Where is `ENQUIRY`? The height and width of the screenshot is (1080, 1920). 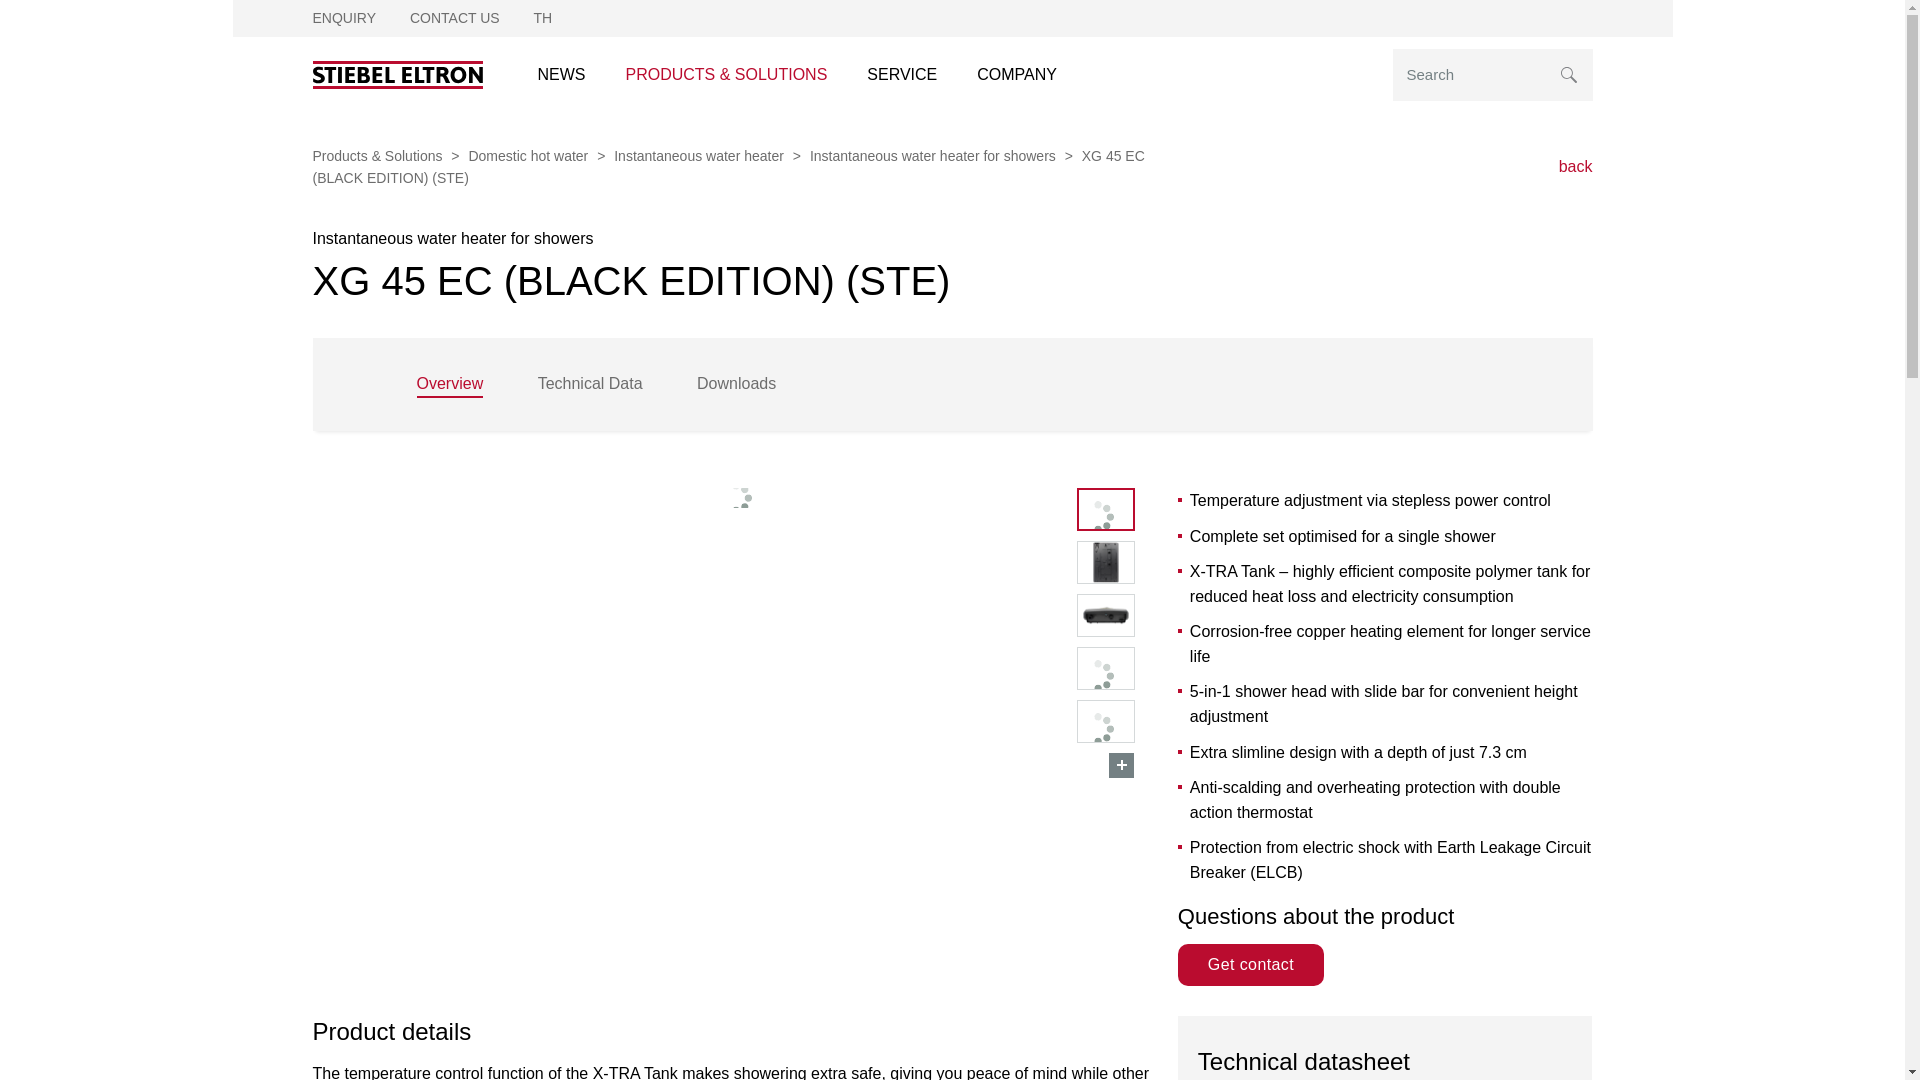
ENQUIRY is located at coordinates (344, 17).